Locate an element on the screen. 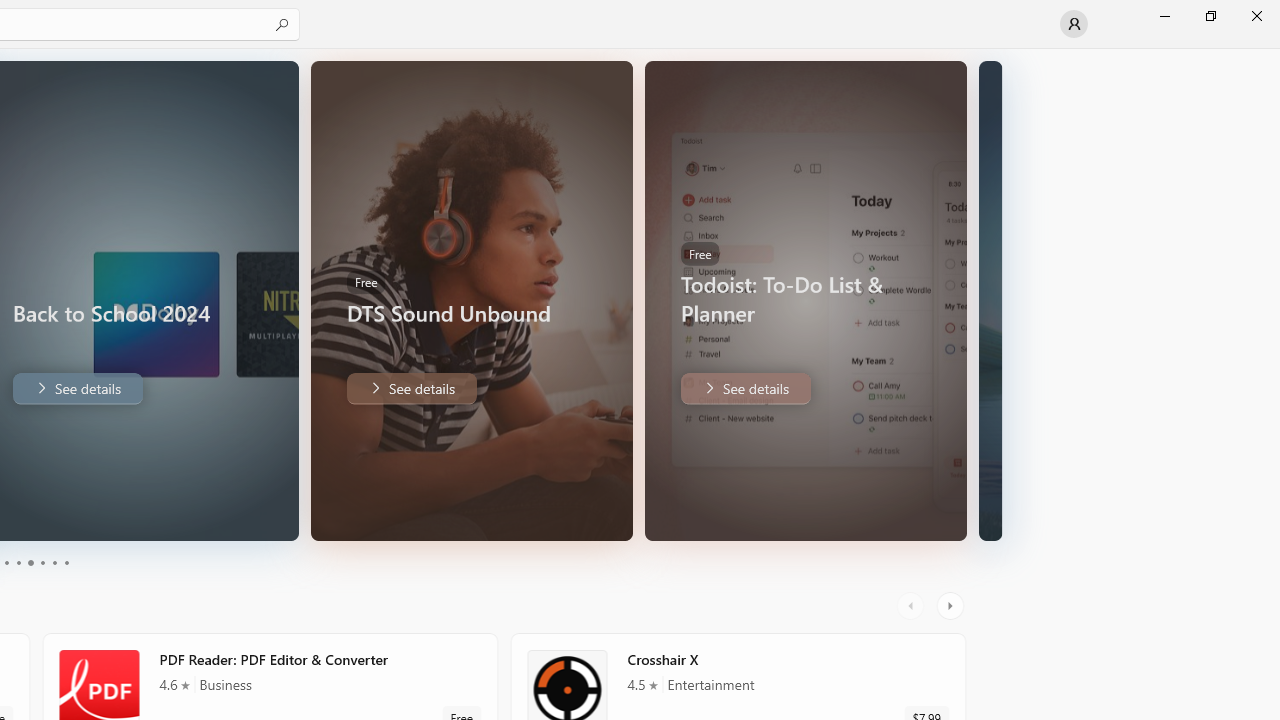 Image resolution: width=1280 pixels, height=720 pixels. AutomationID: Image is located at coordinates (990, 300).